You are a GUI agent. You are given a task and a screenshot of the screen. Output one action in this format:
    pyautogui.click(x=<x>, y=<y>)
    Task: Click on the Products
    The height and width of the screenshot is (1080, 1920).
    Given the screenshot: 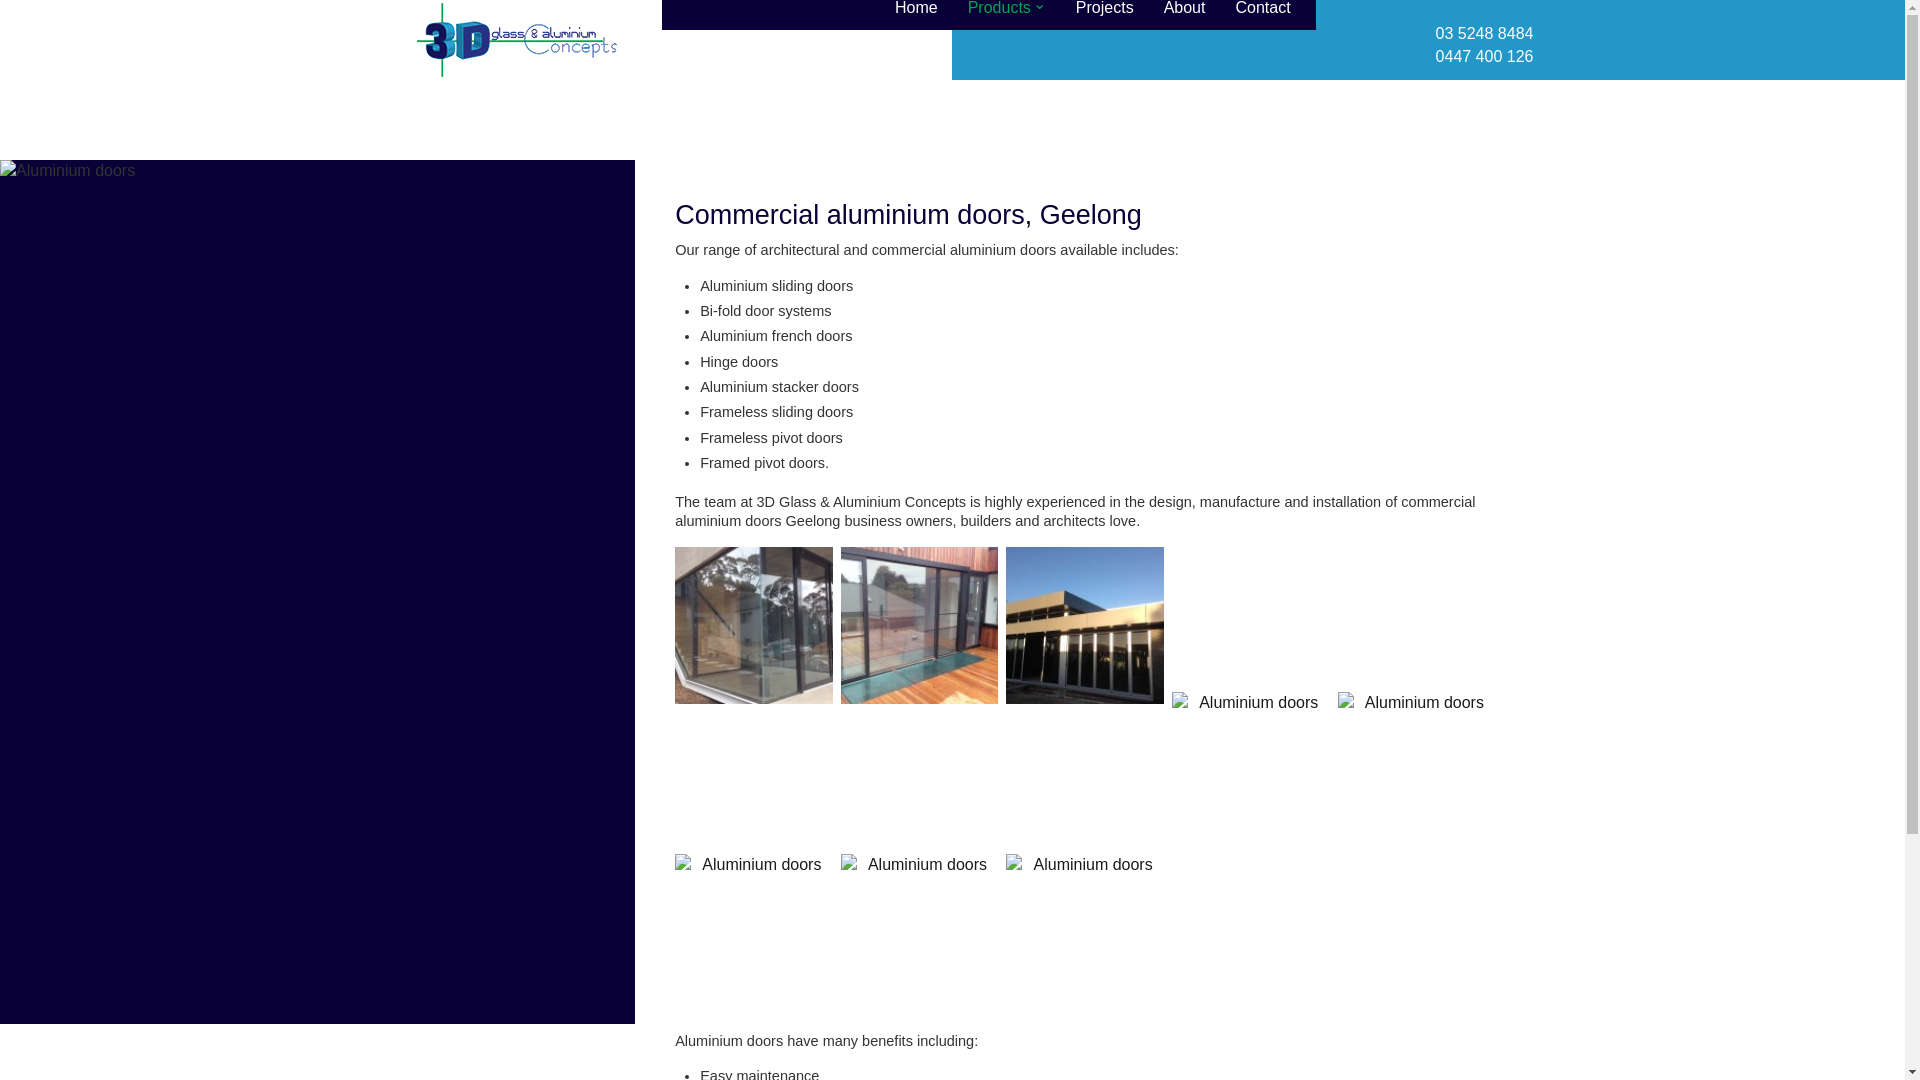 What is the action you would take?
    pyautogui.click(x=1006, y=12)
    